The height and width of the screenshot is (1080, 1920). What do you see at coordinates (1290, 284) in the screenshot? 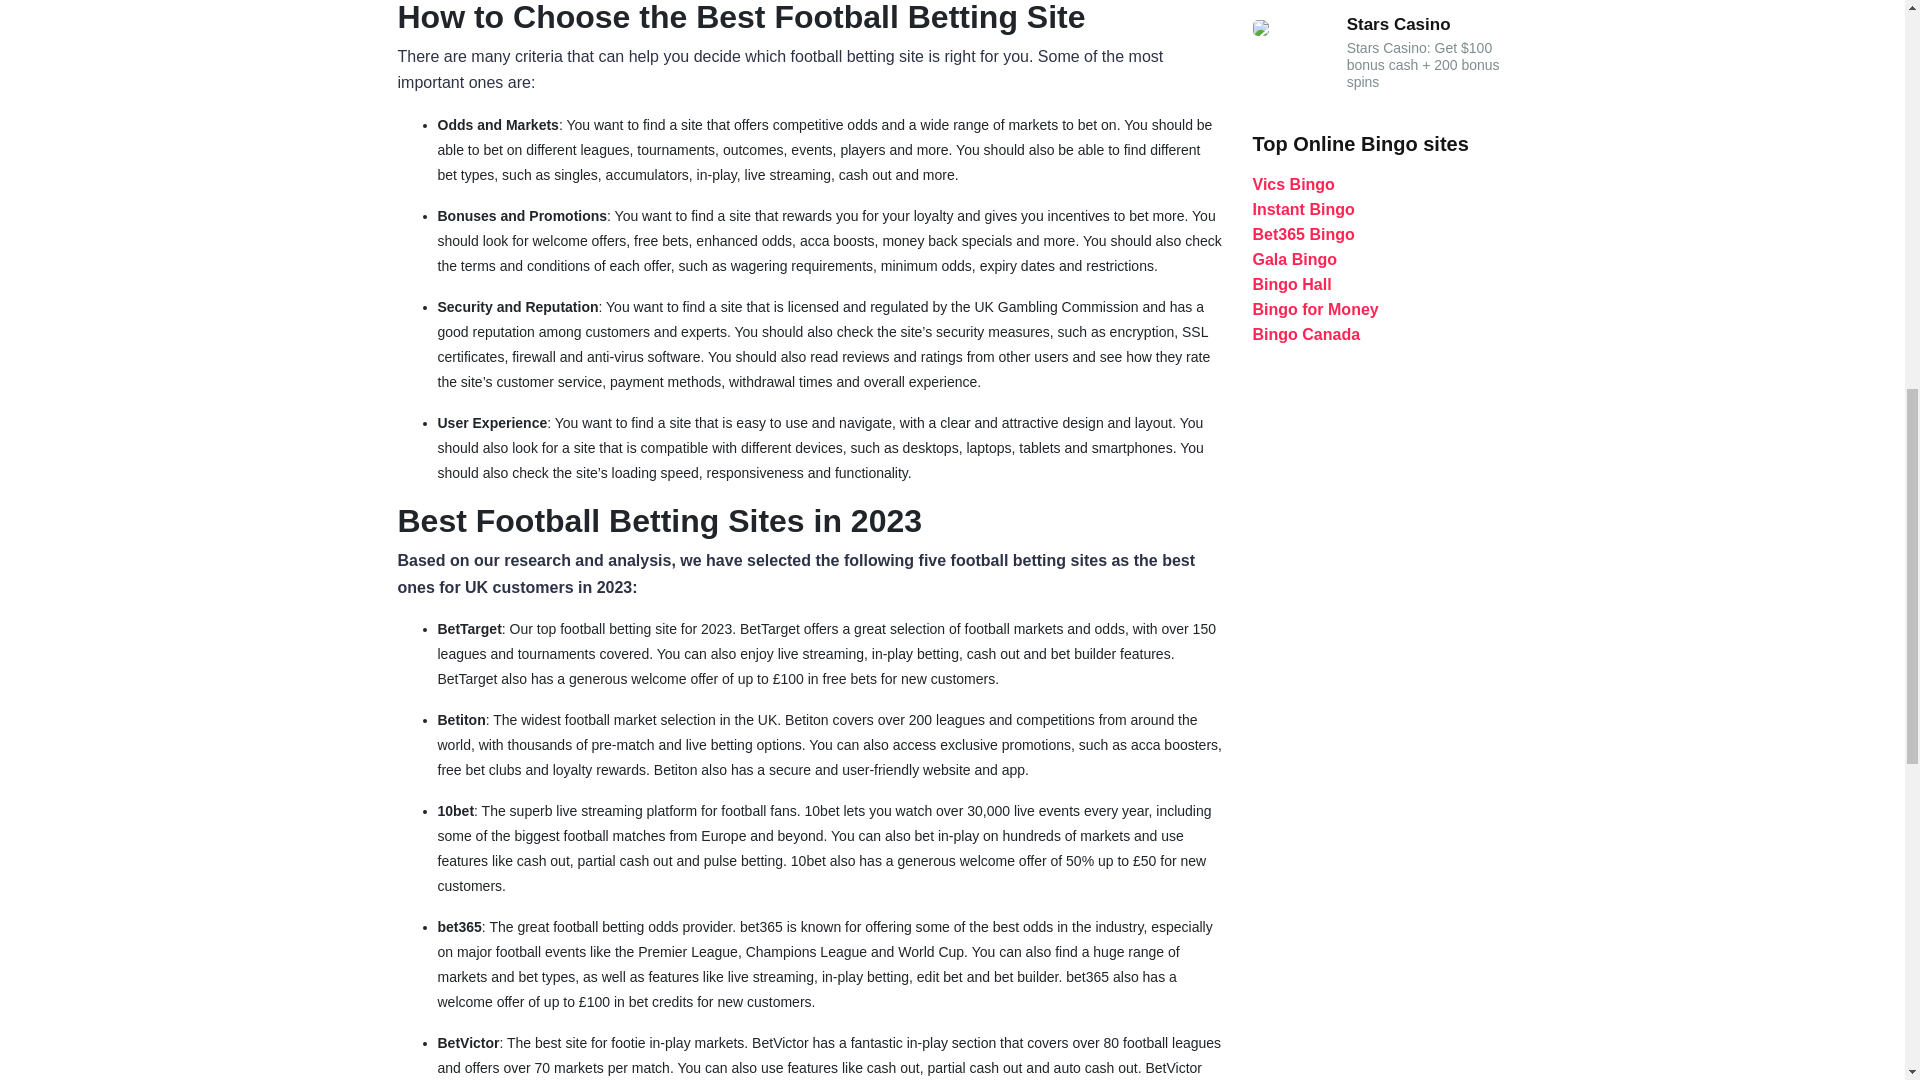
I see `Bingo Hall` at bounding box center [1290, 284].